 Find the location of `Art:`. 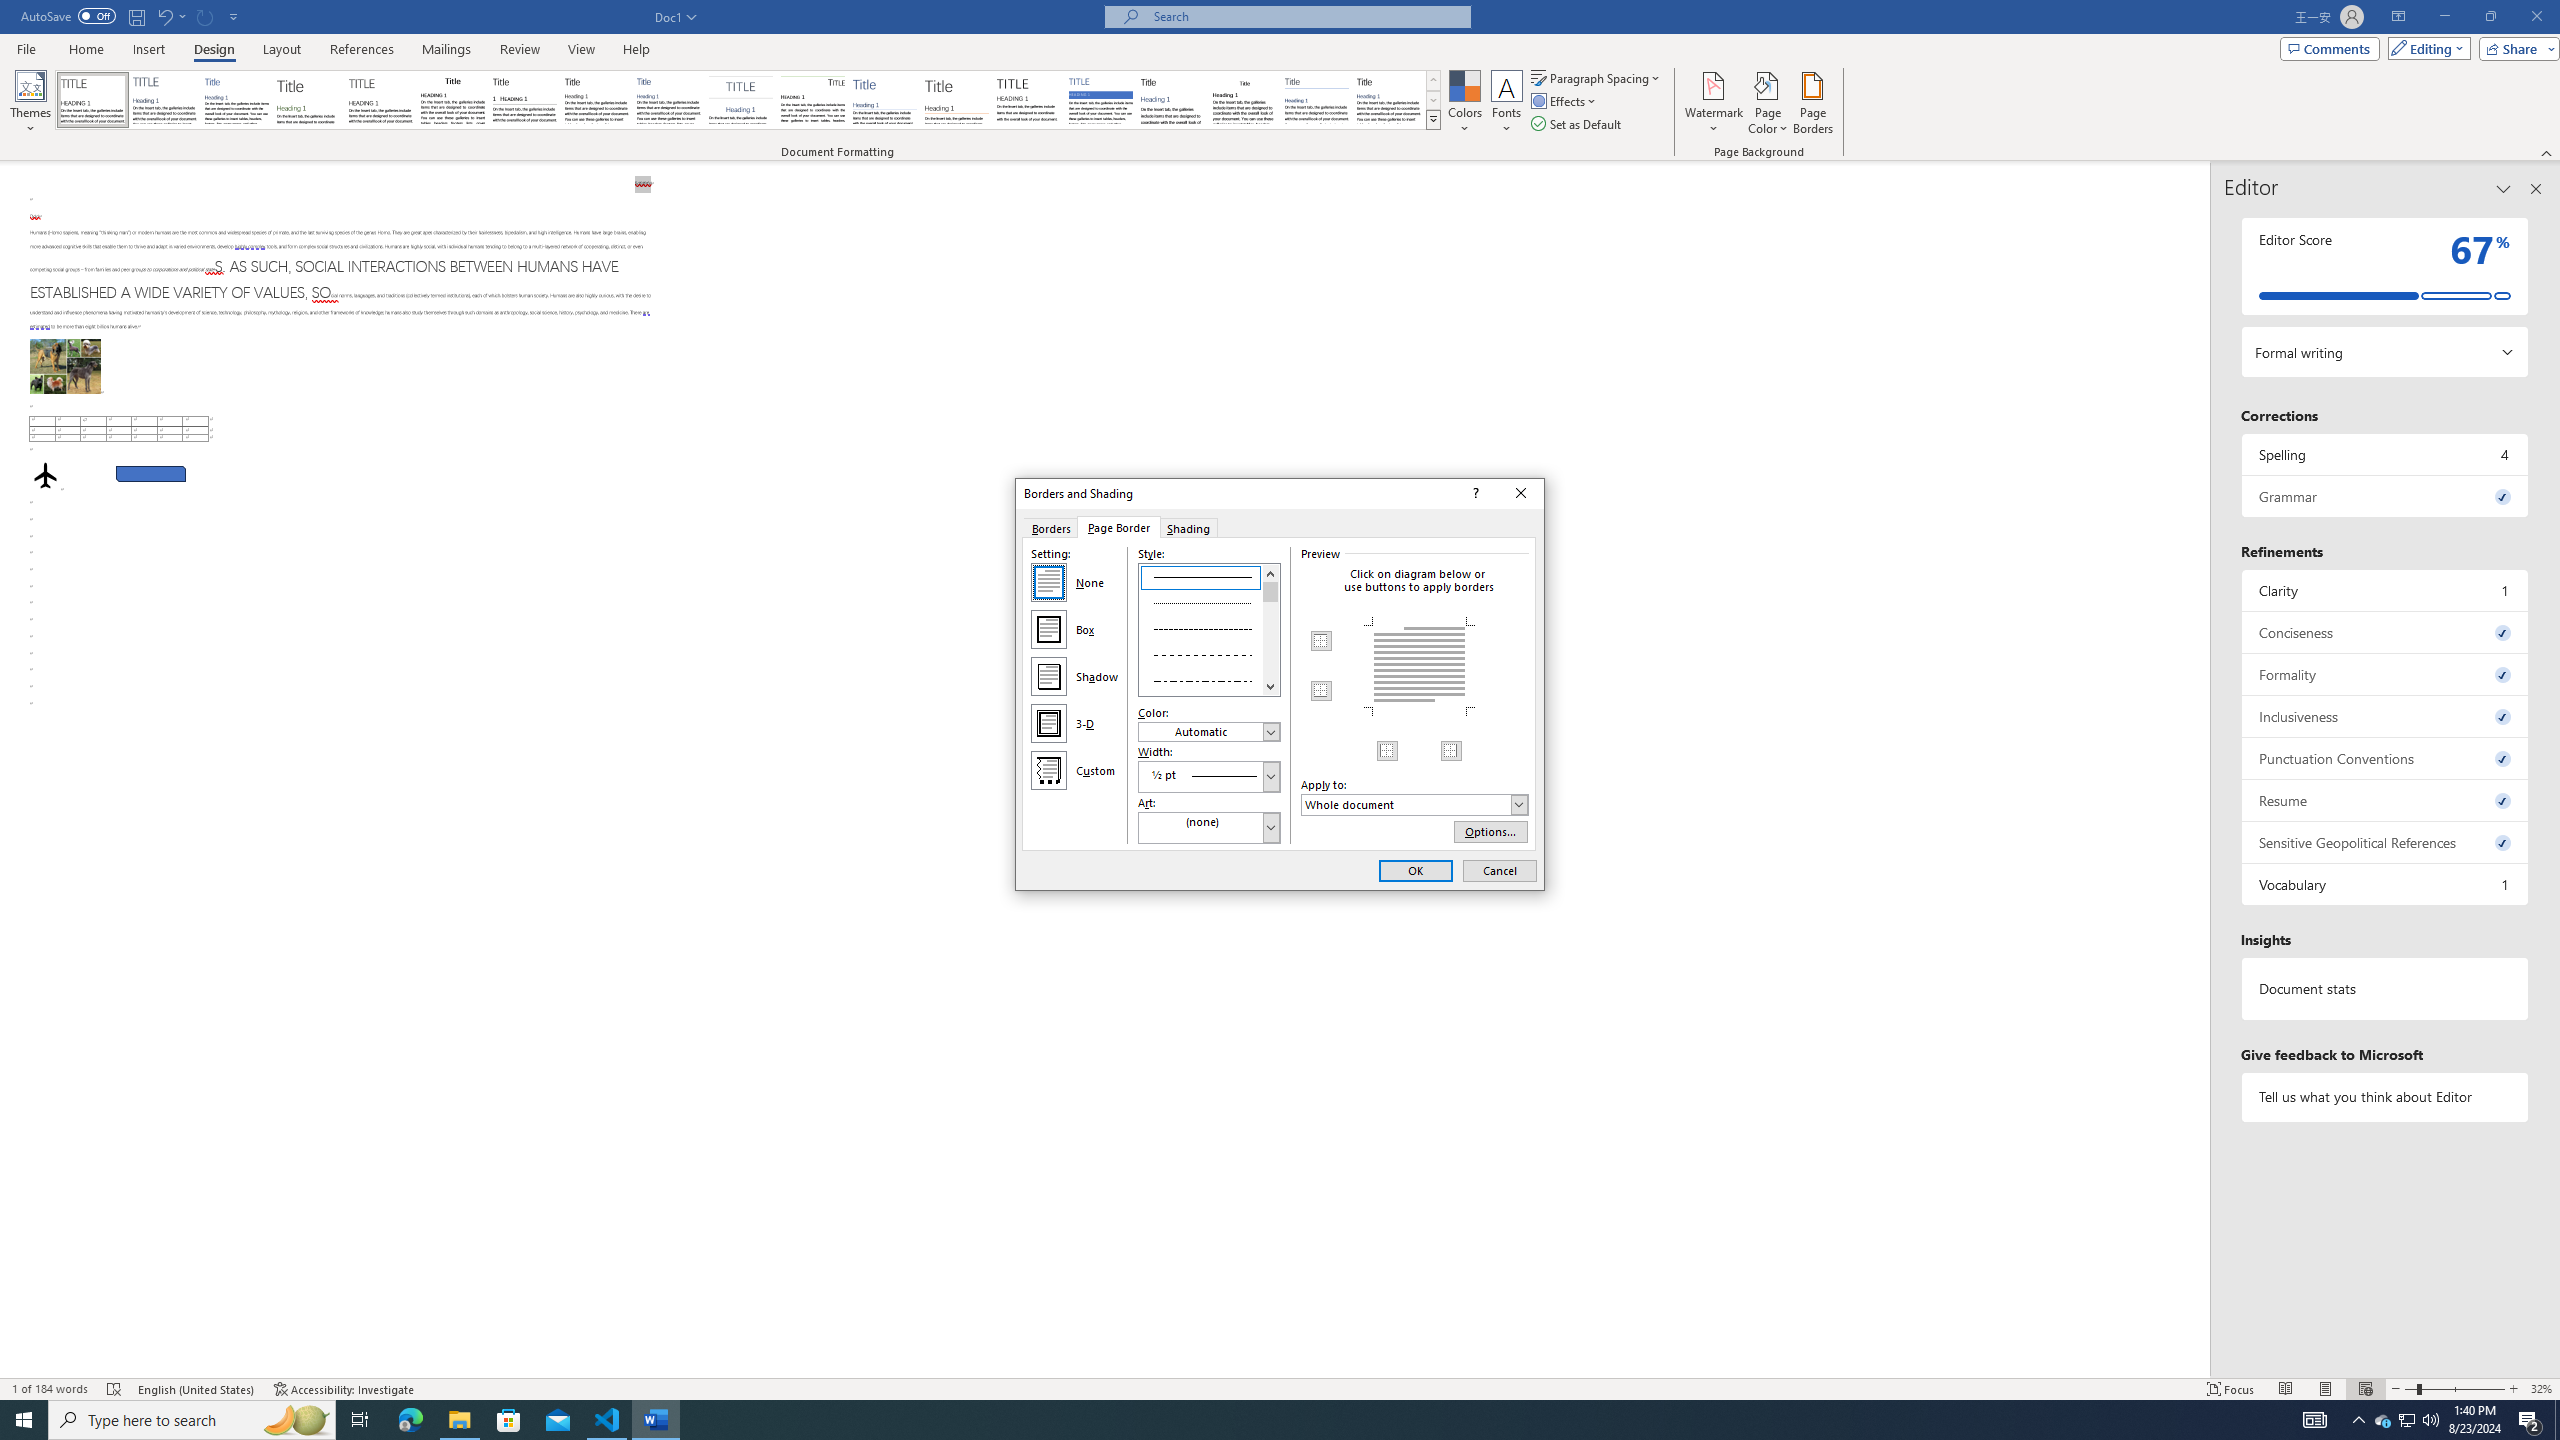

Art: is located at coordinates (1210, 828).